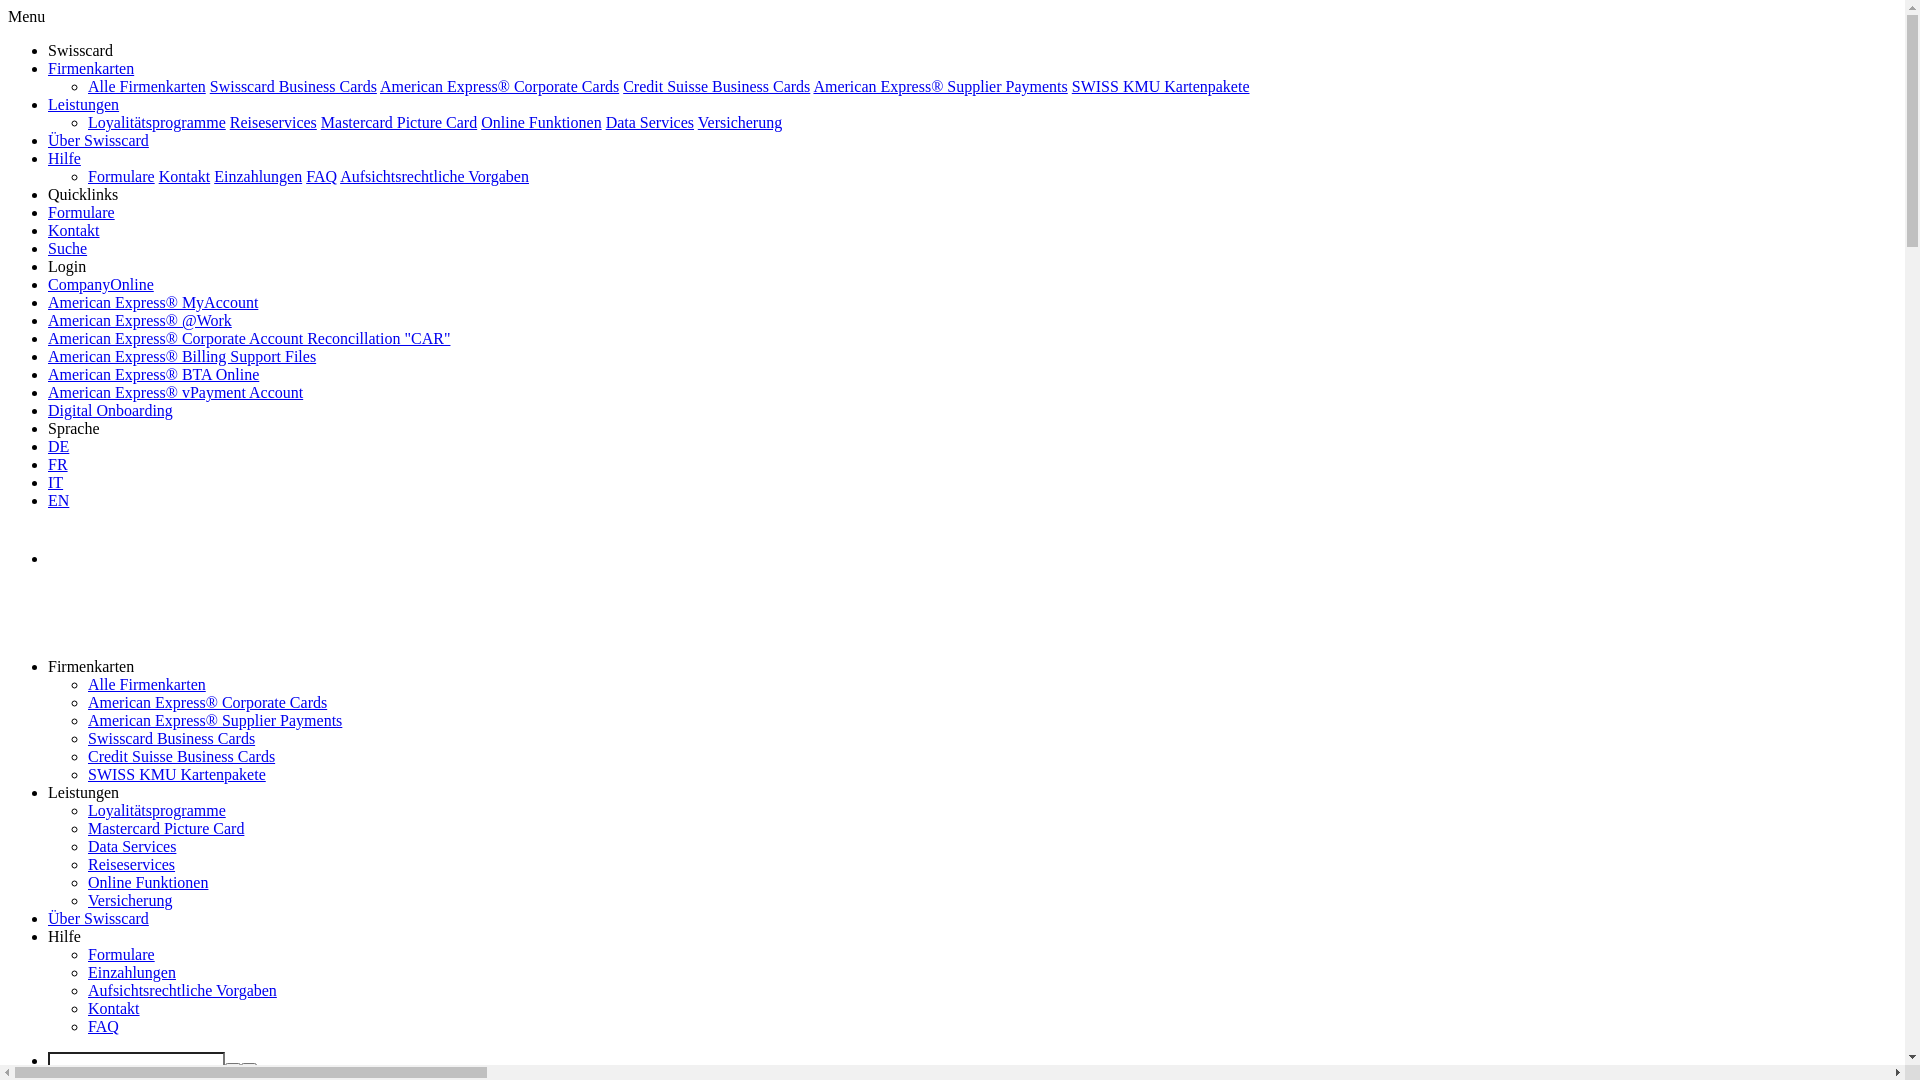 The image size is (1920, 1080). What do you see at coordinates (132, 972) in the screenshot?
I see `Einzahlungen` at bounding box center [132, 972].